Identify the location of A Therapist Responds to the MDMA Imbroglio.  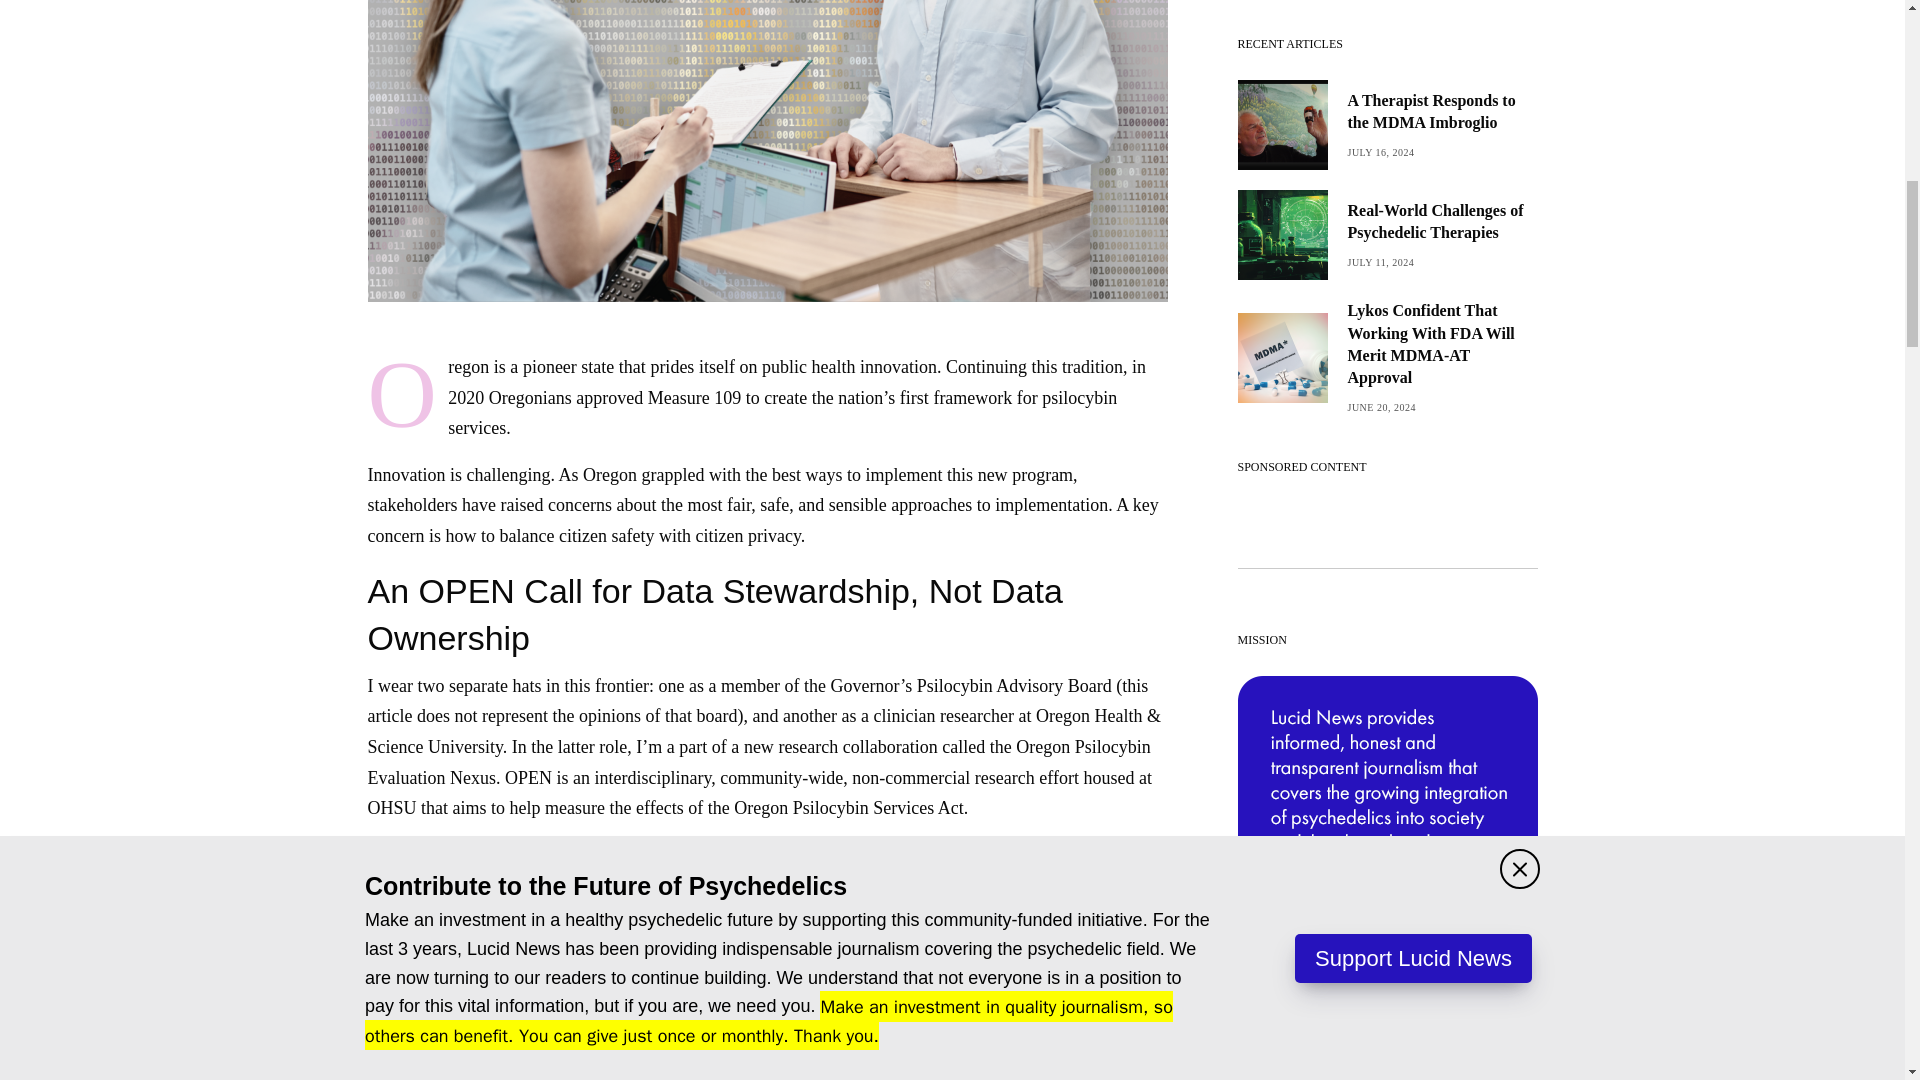
(1442, 112).